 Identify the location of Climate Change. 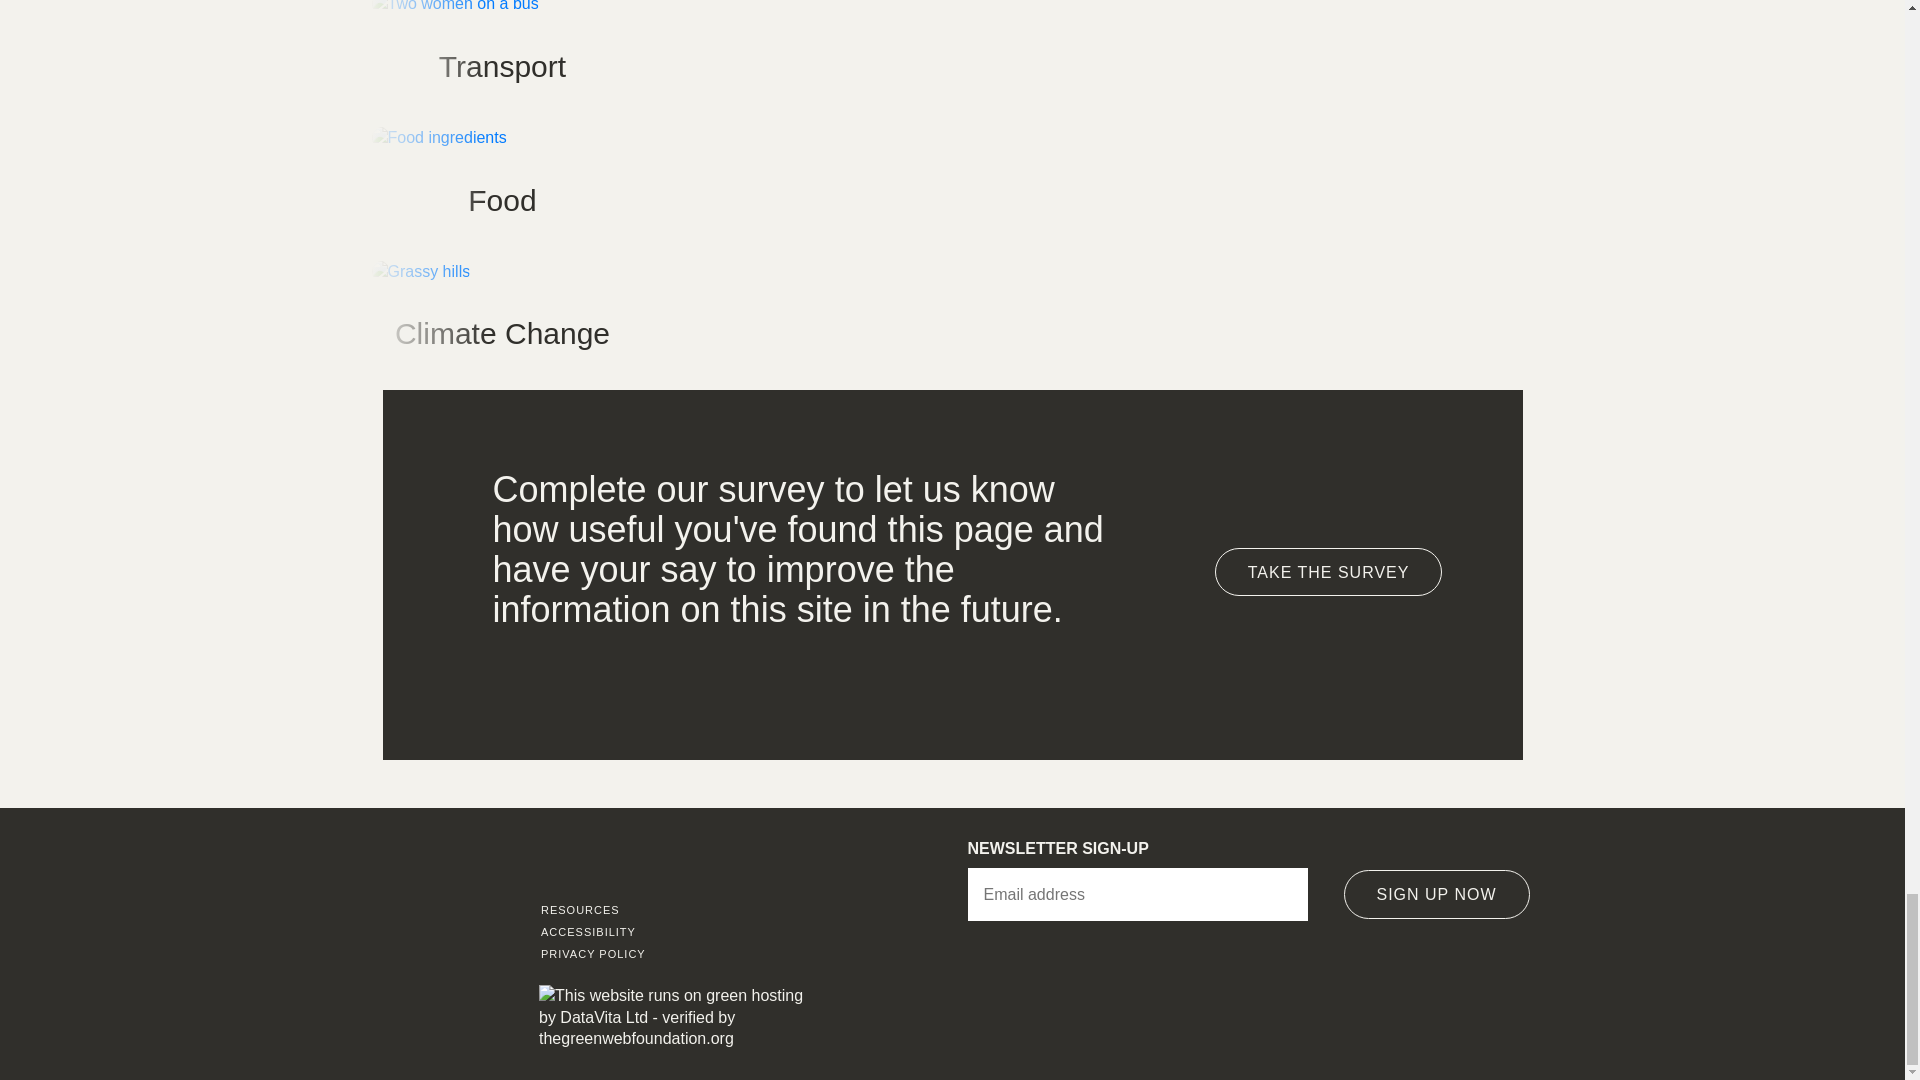
(502, 322).